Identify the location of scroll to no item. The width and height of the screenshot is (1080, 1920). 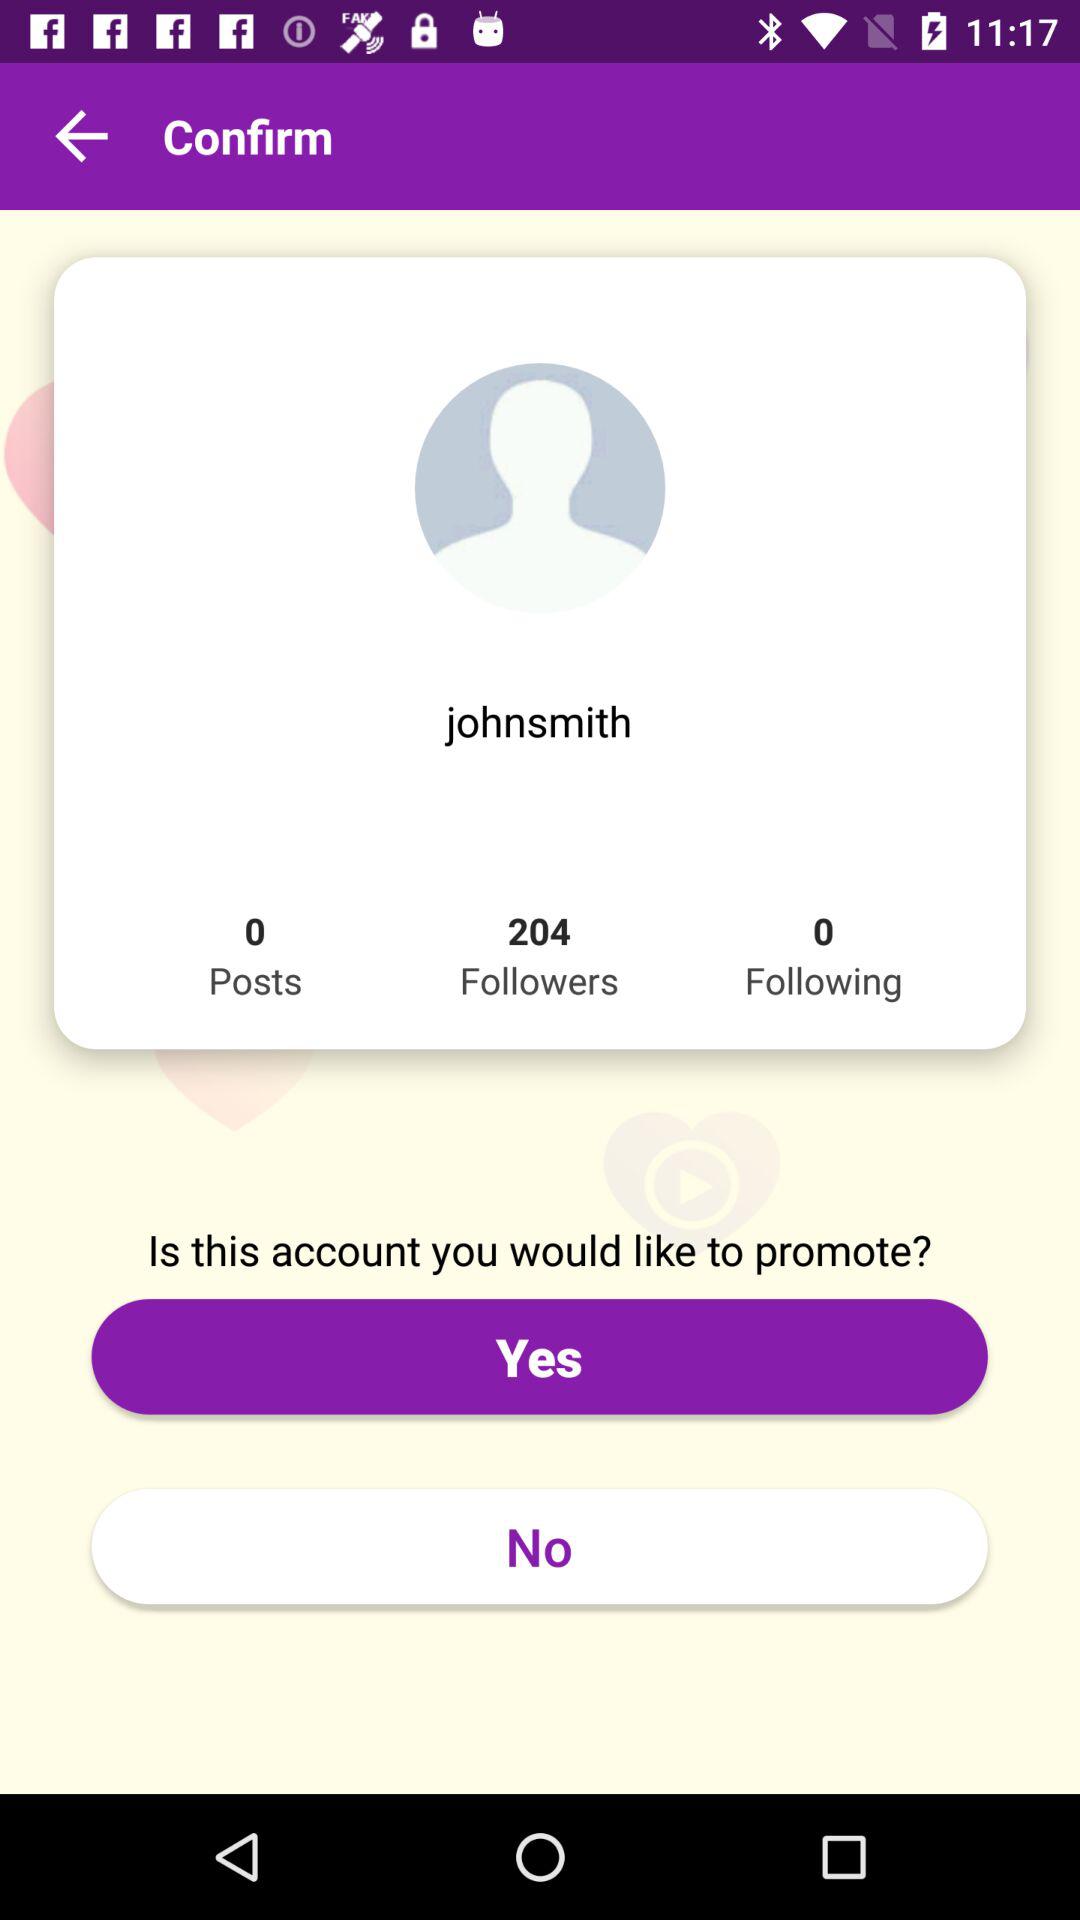
(539, 1546).